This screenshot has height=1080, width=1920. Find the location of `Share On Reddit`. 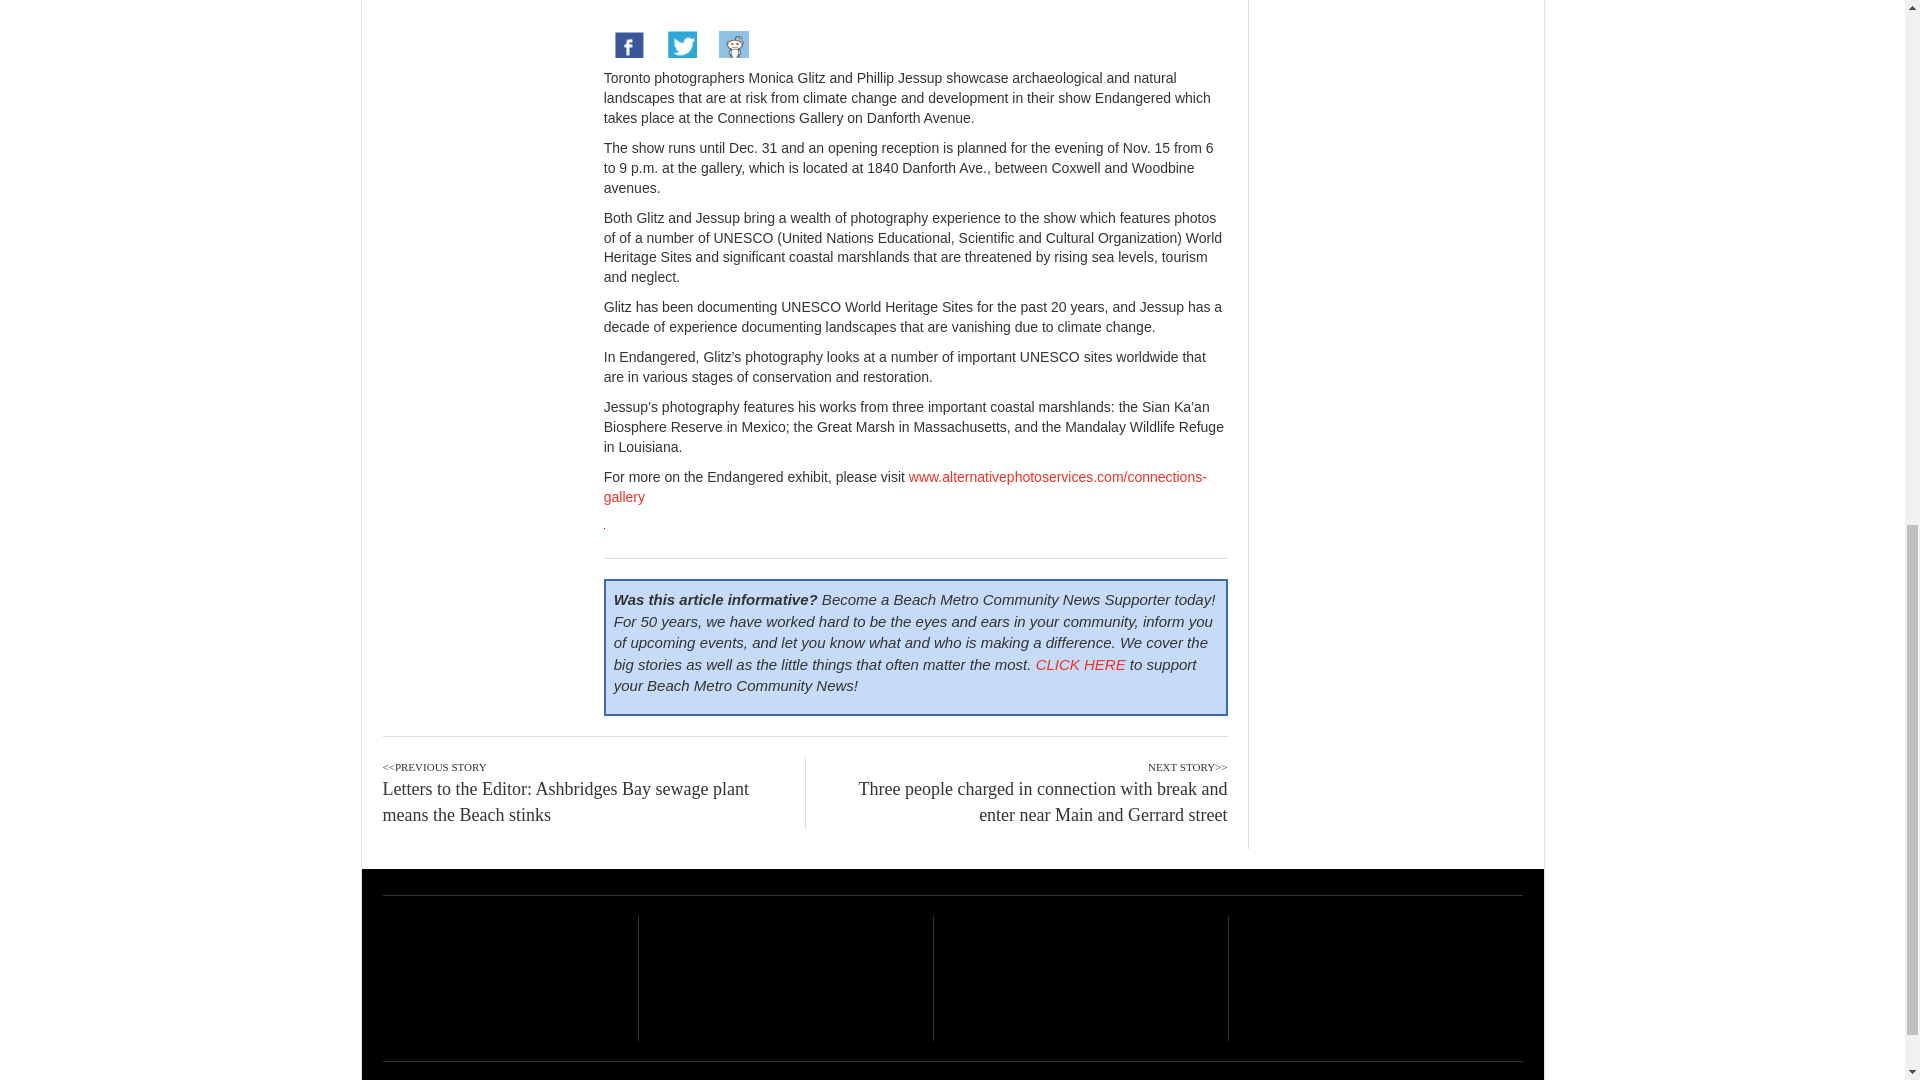

Share On Reddit is located at coordinates (733, 46).